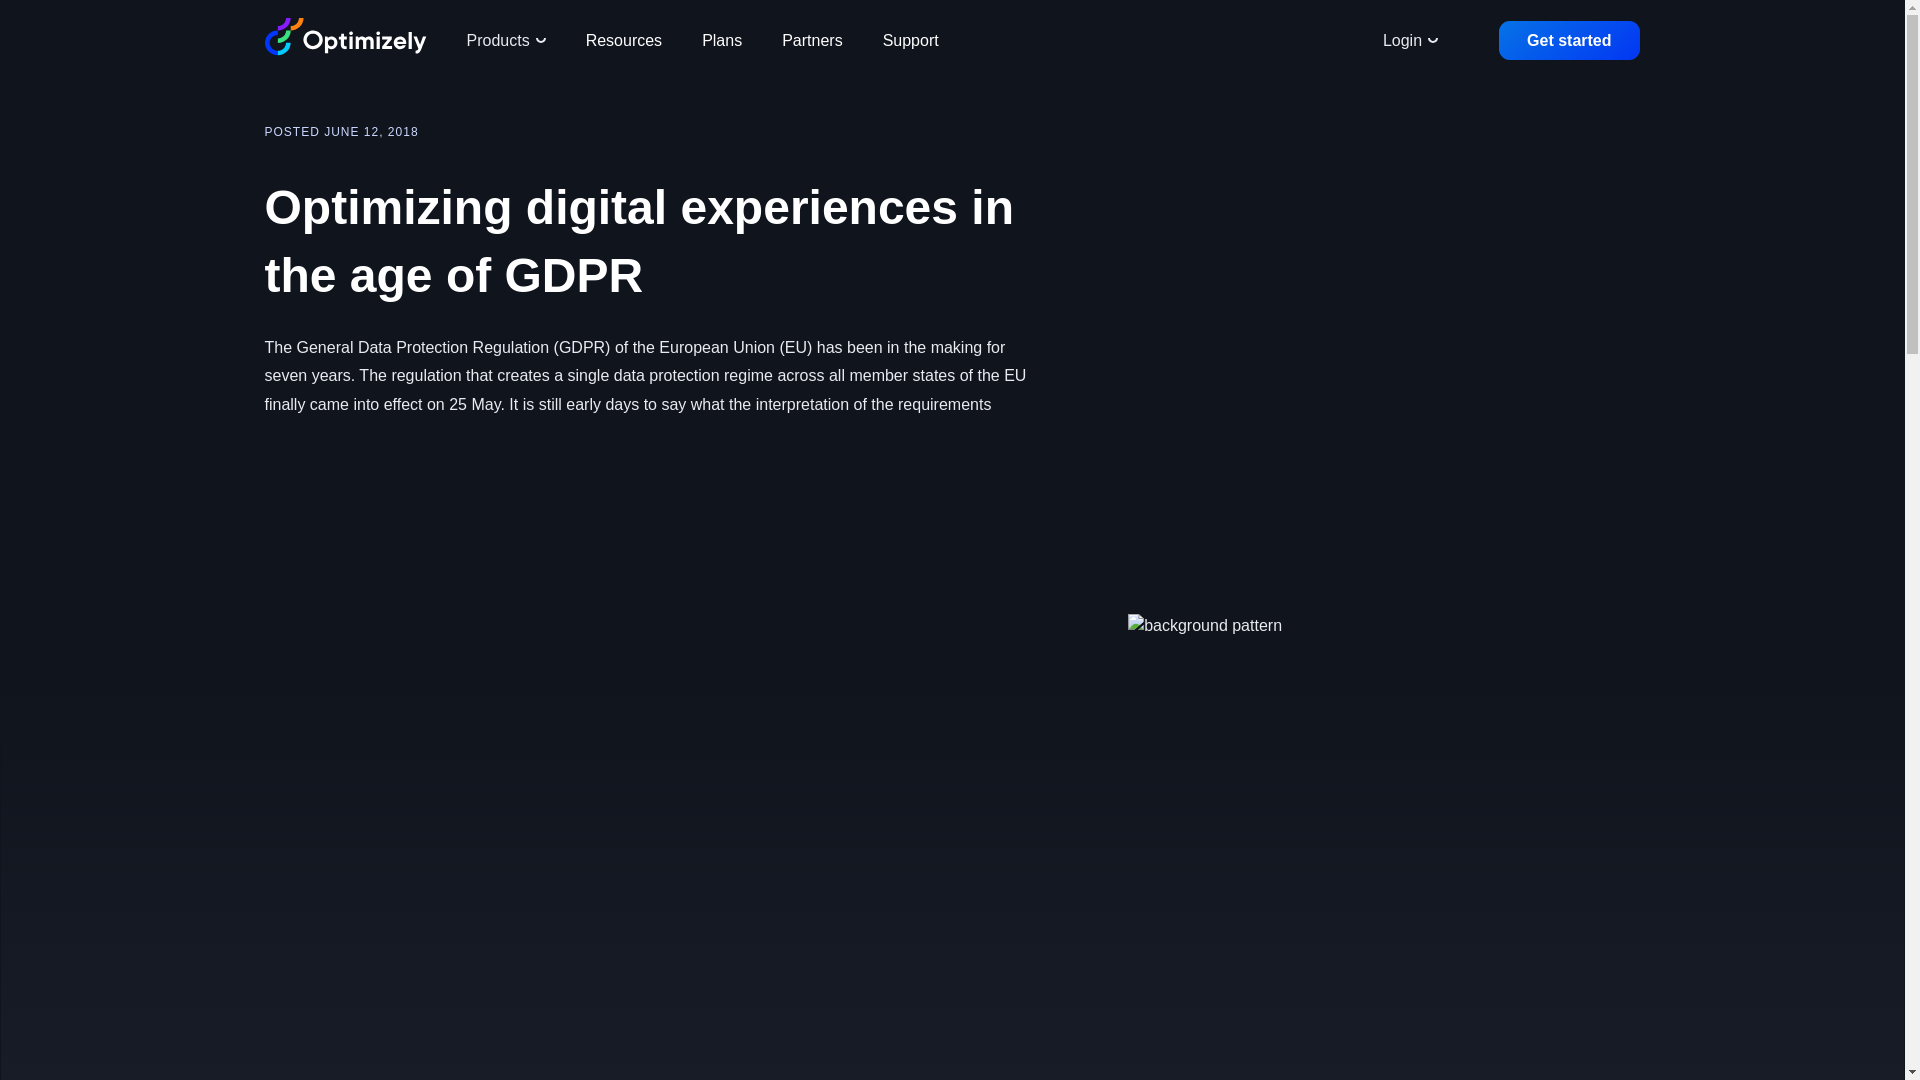  Describe the element at coordinates (1410, 40) in the screenshot. I see `Login` at that location.